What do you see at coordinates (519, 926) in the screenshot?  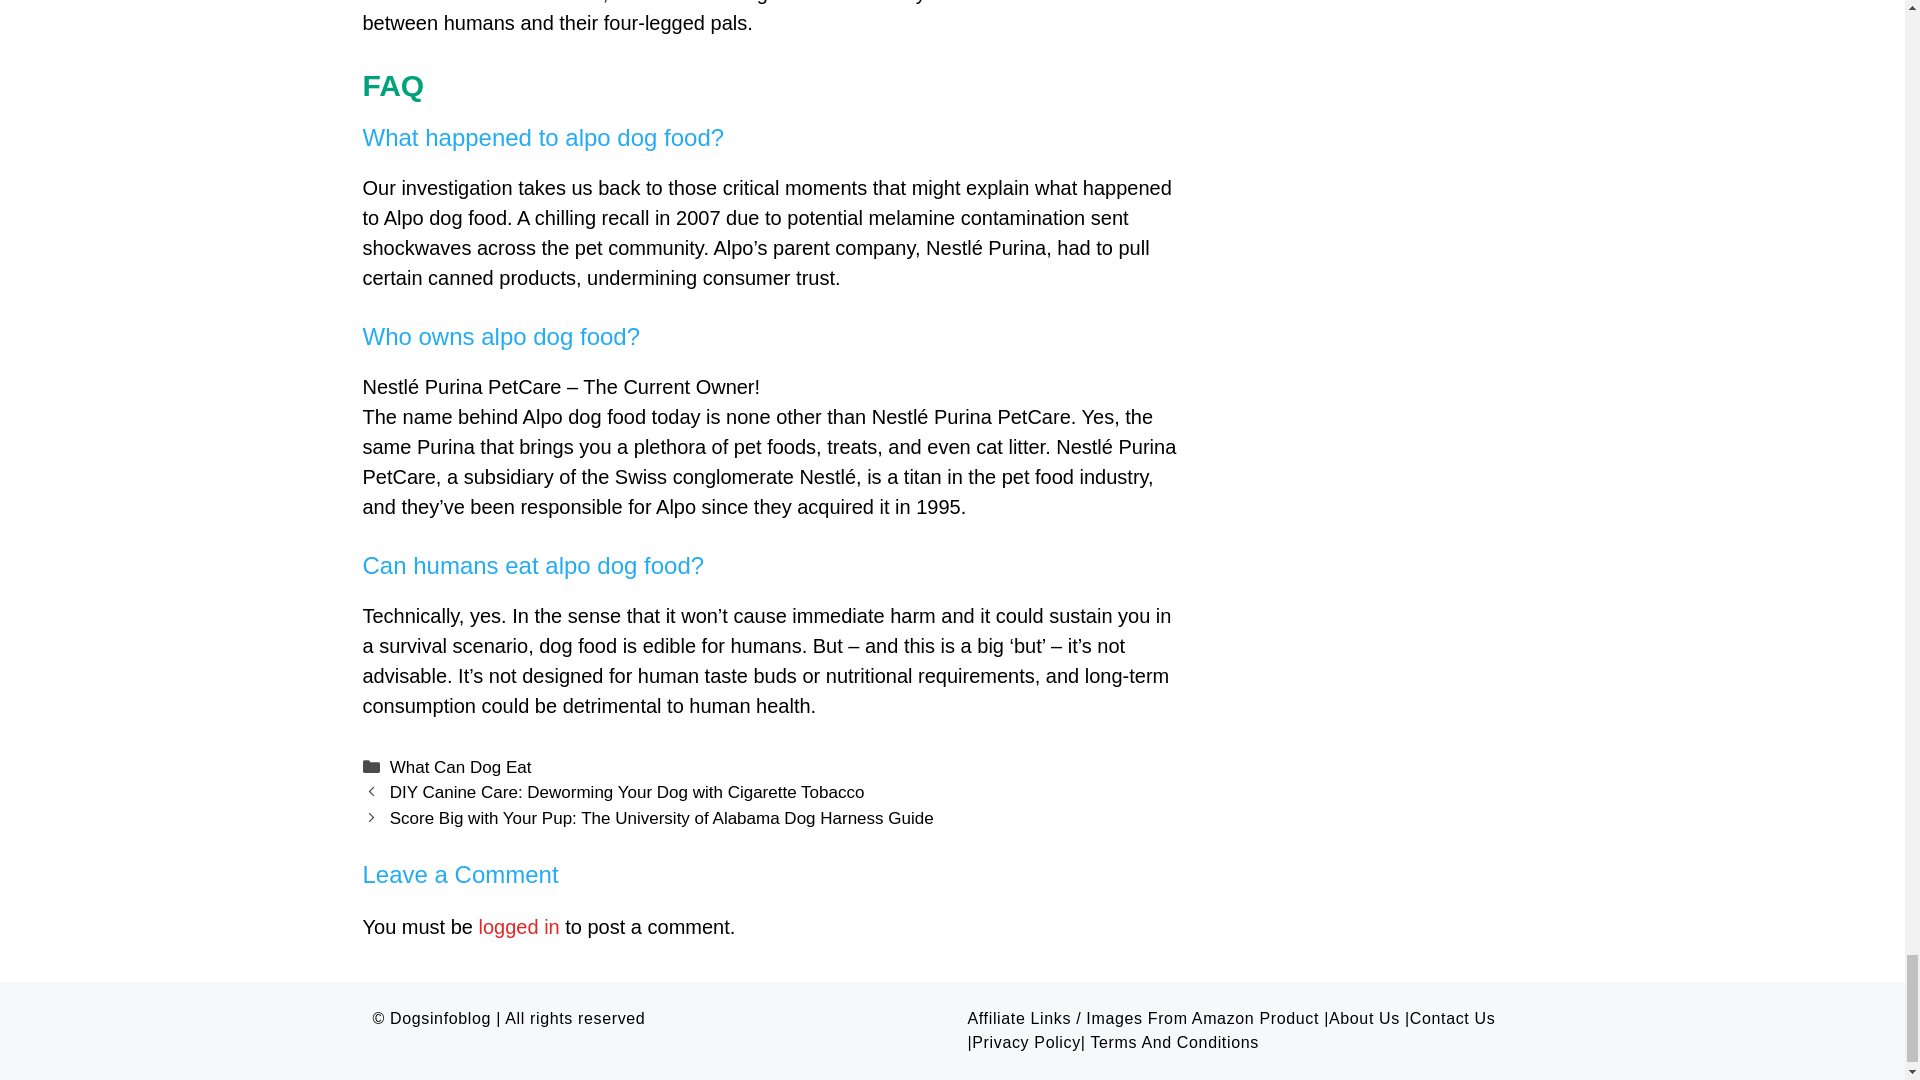 I see `logged in` at bounding box center [519, 926].